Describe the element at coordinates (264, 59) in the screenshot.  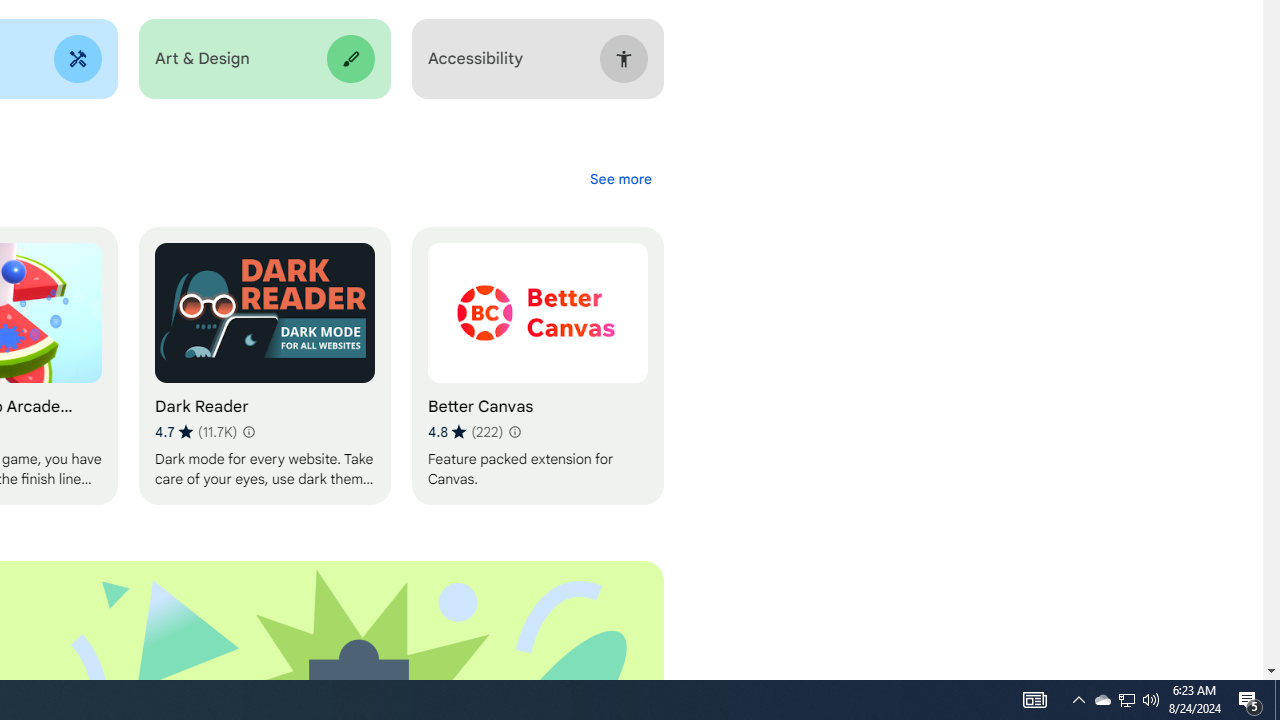
I see `Art & Design` at that location.